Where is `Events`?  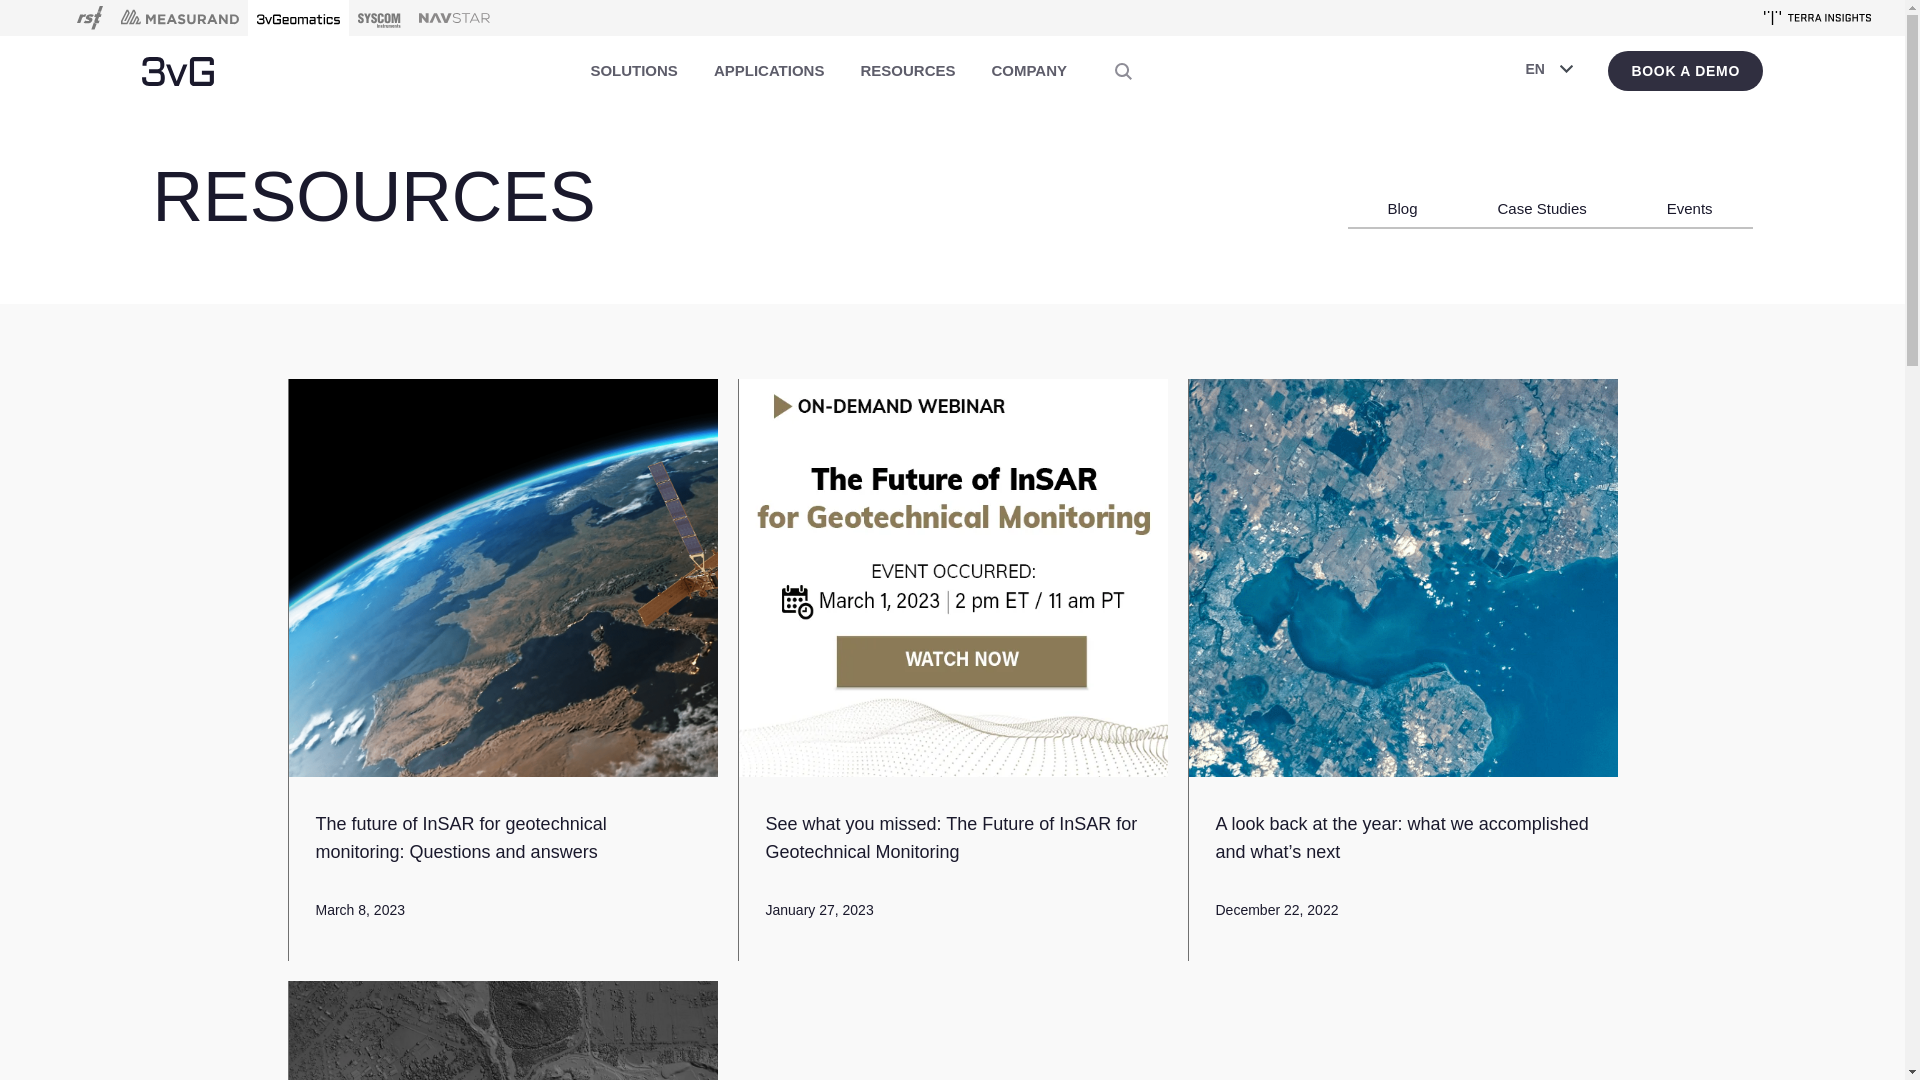 Events is located at coordinates (1690, 194).